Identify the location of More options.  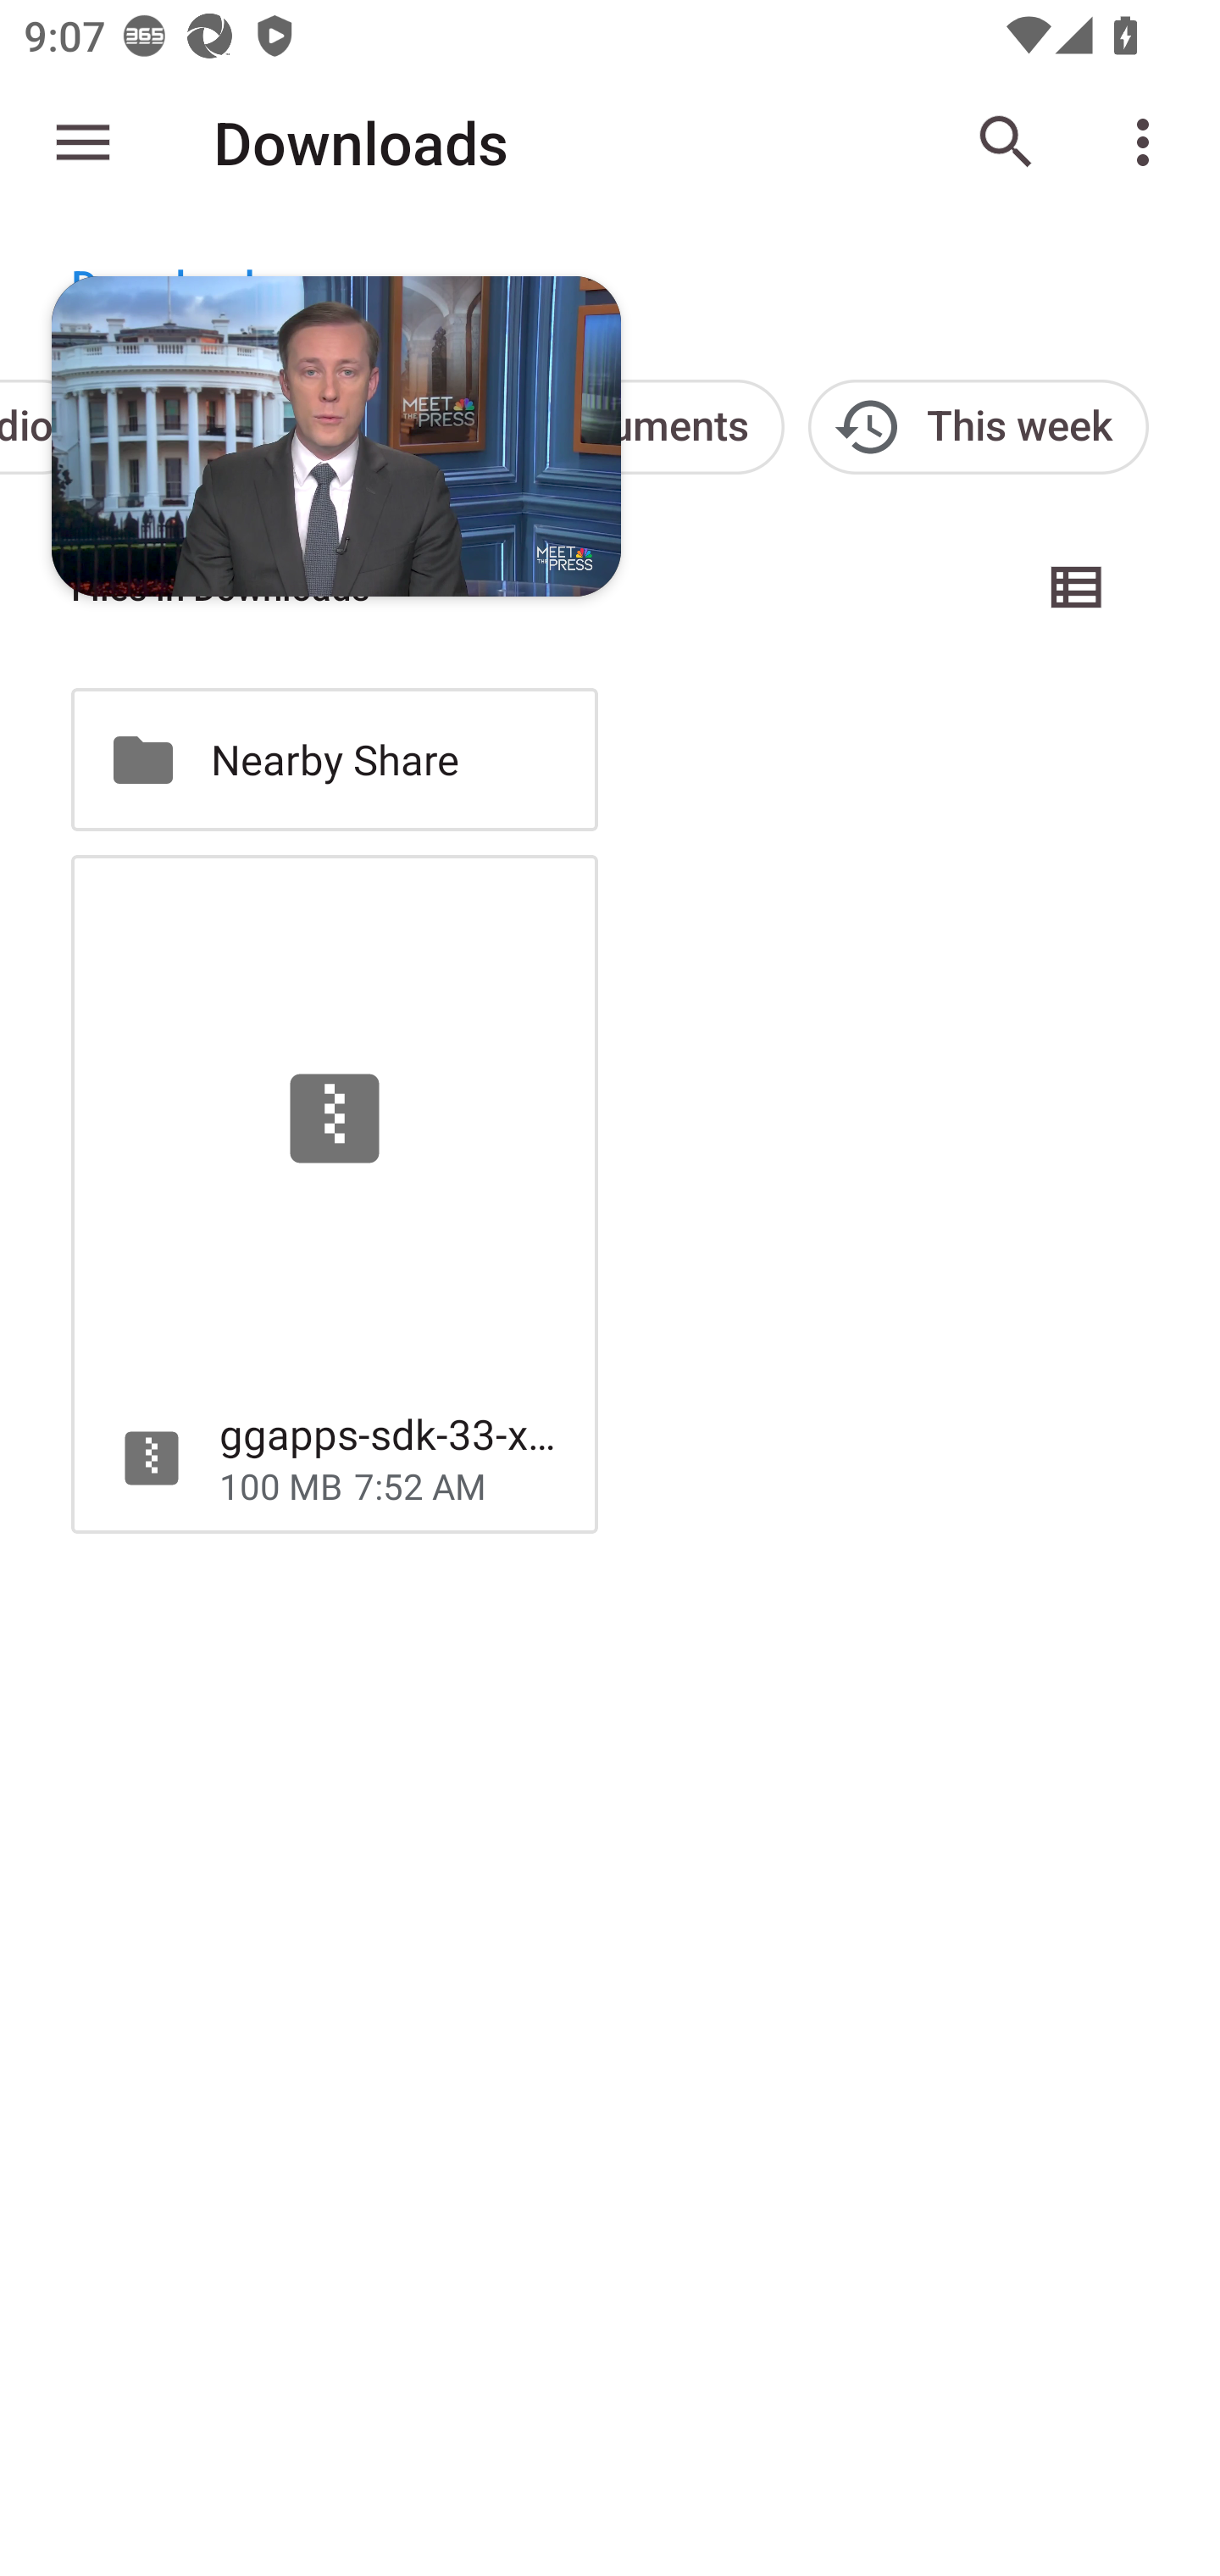
(1149, 142).